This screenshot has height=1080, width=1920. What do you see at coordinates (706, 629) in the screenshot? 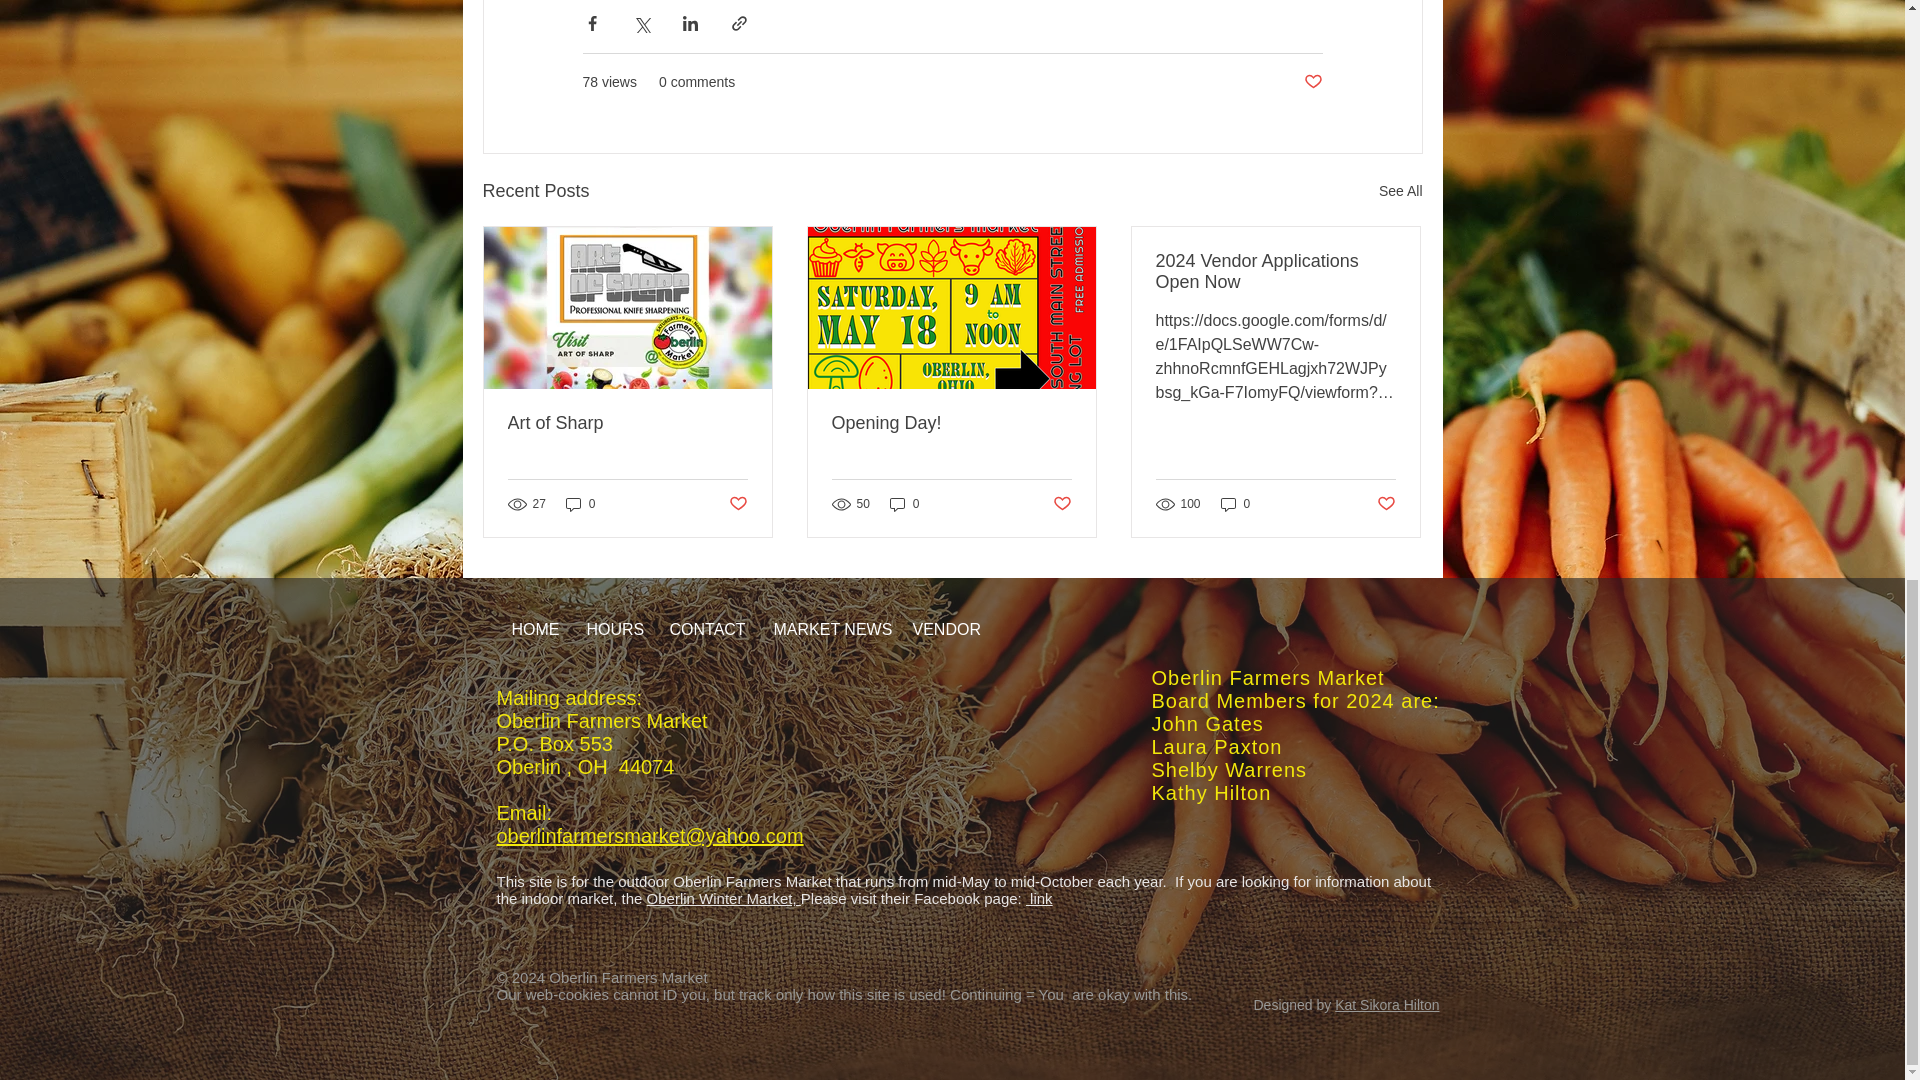
I see `CONTACT` at bounding box center [706, 629].